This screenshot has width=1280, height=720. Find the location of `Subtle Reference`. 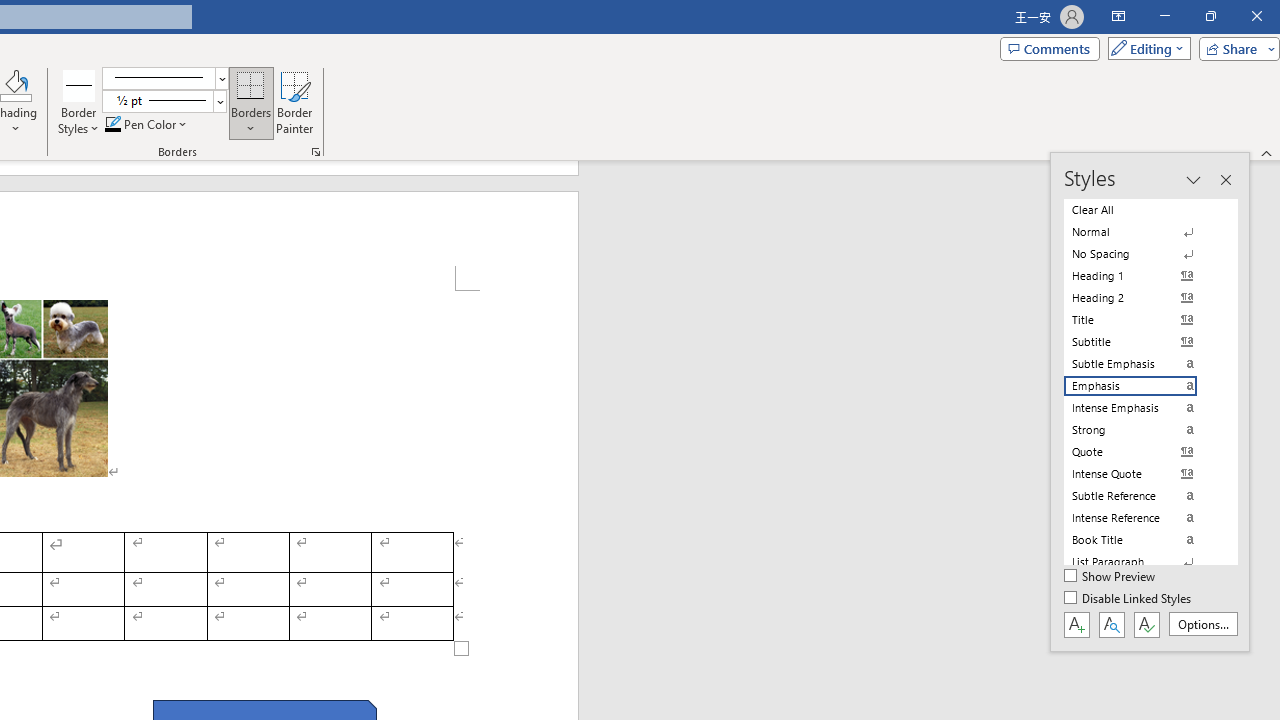

Subtle Reference is located at coordinates (1142, 496).